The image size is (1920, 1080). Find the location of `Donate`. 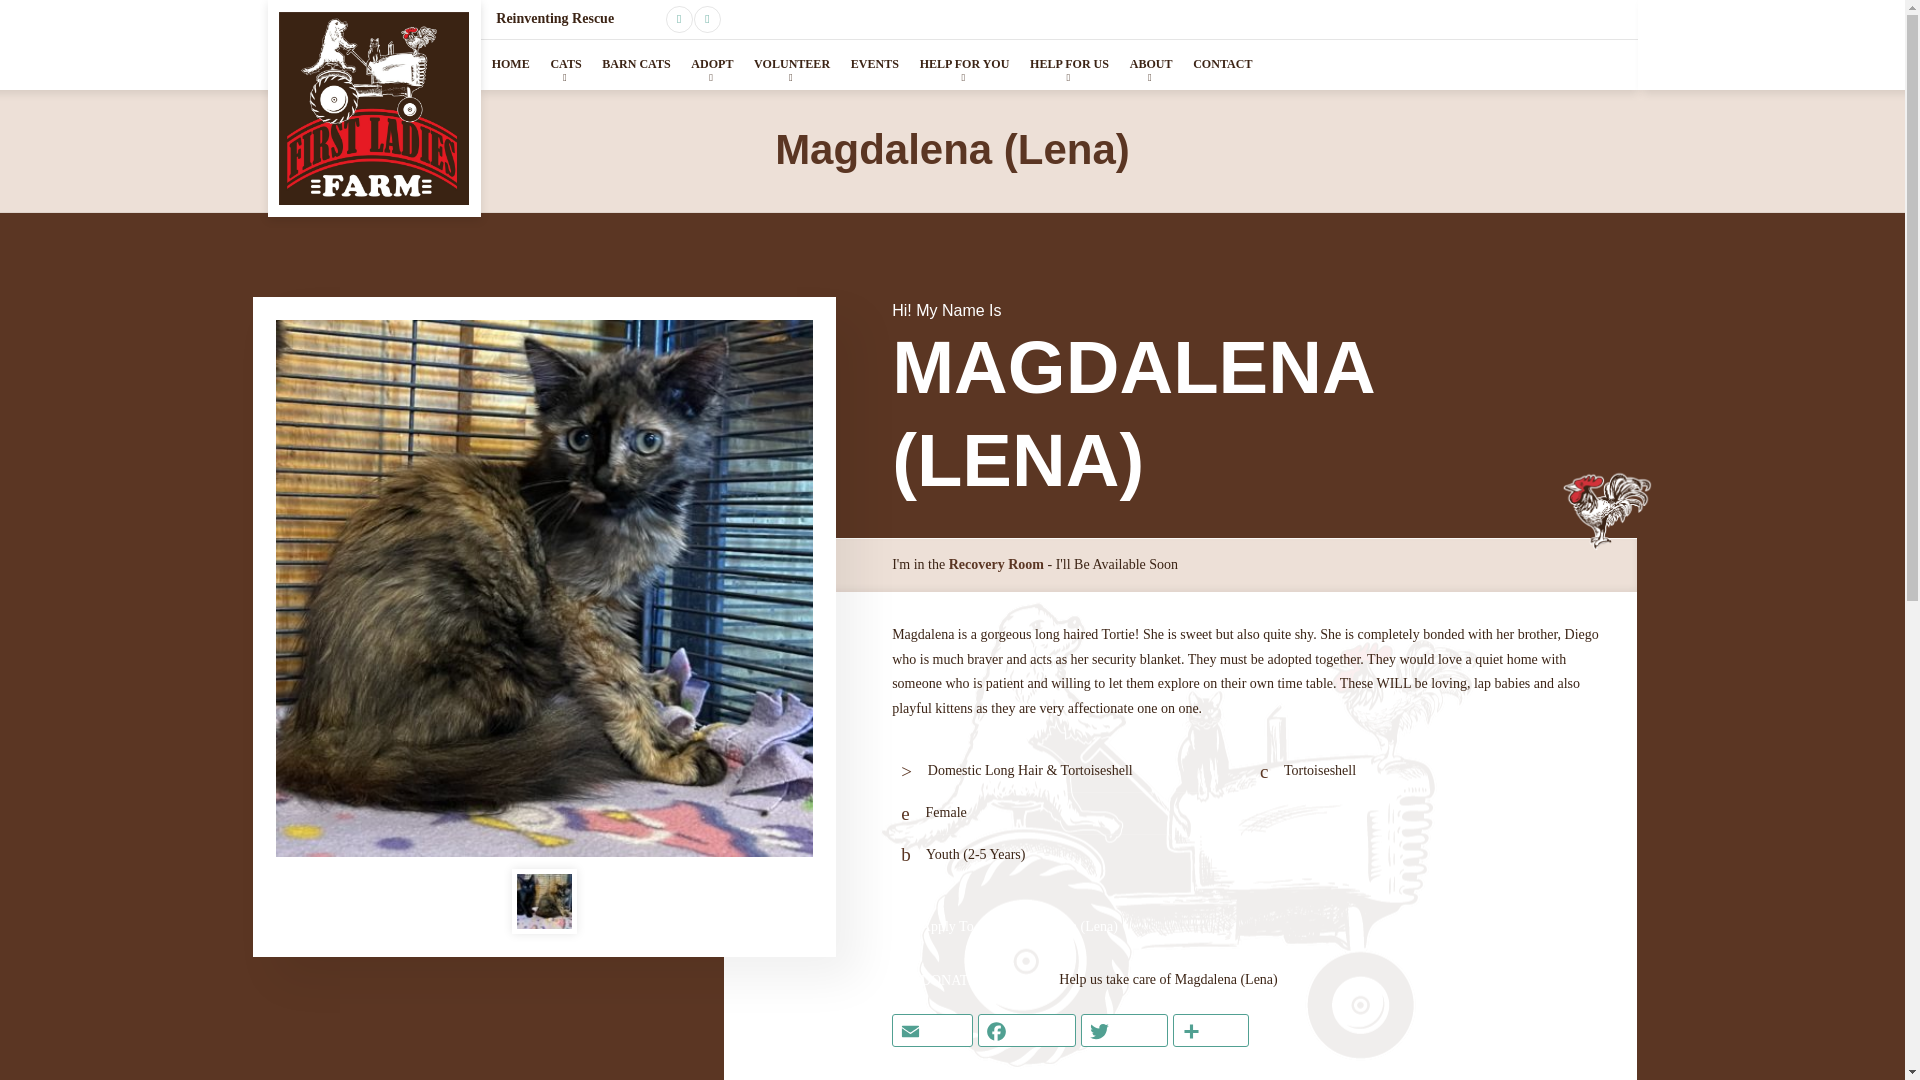

Donate is located at coordinates (1587, 19).